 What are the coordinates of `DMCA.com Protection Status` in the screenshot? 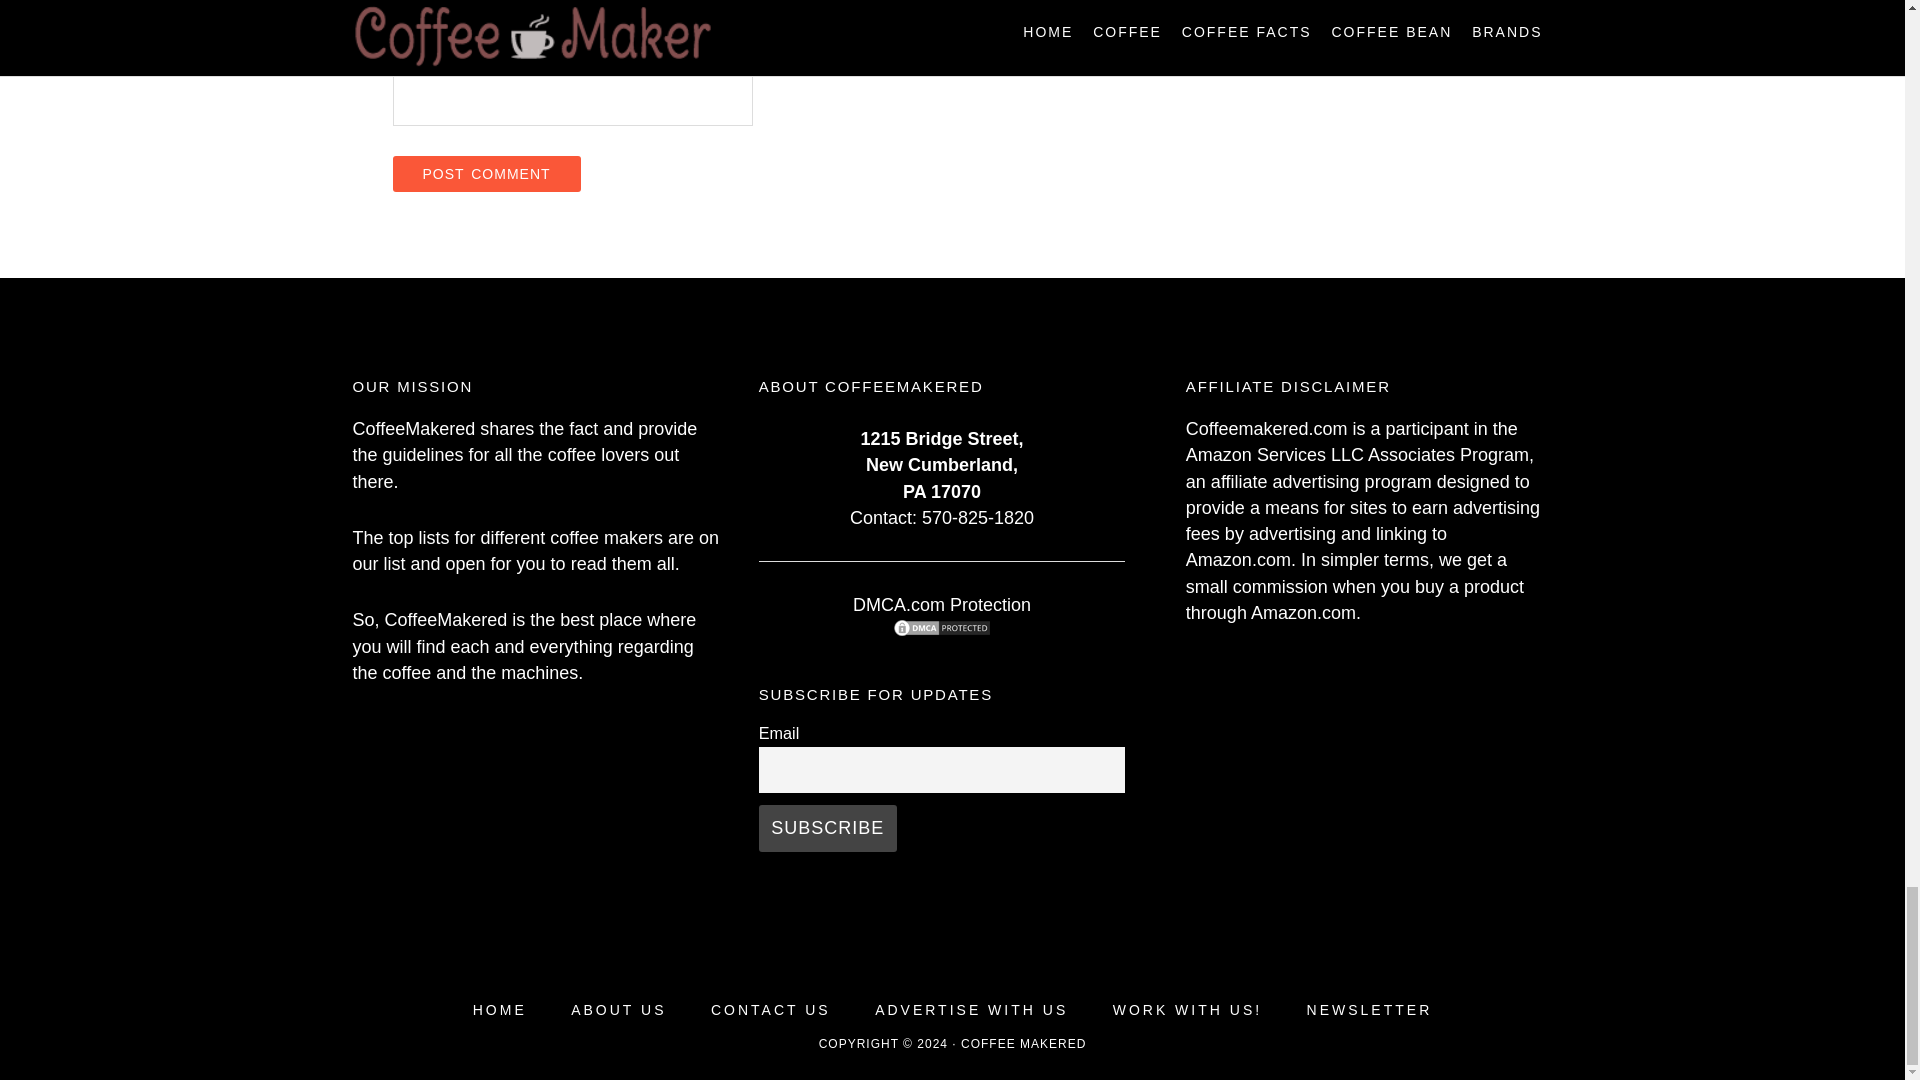 It's located at (942, 632).